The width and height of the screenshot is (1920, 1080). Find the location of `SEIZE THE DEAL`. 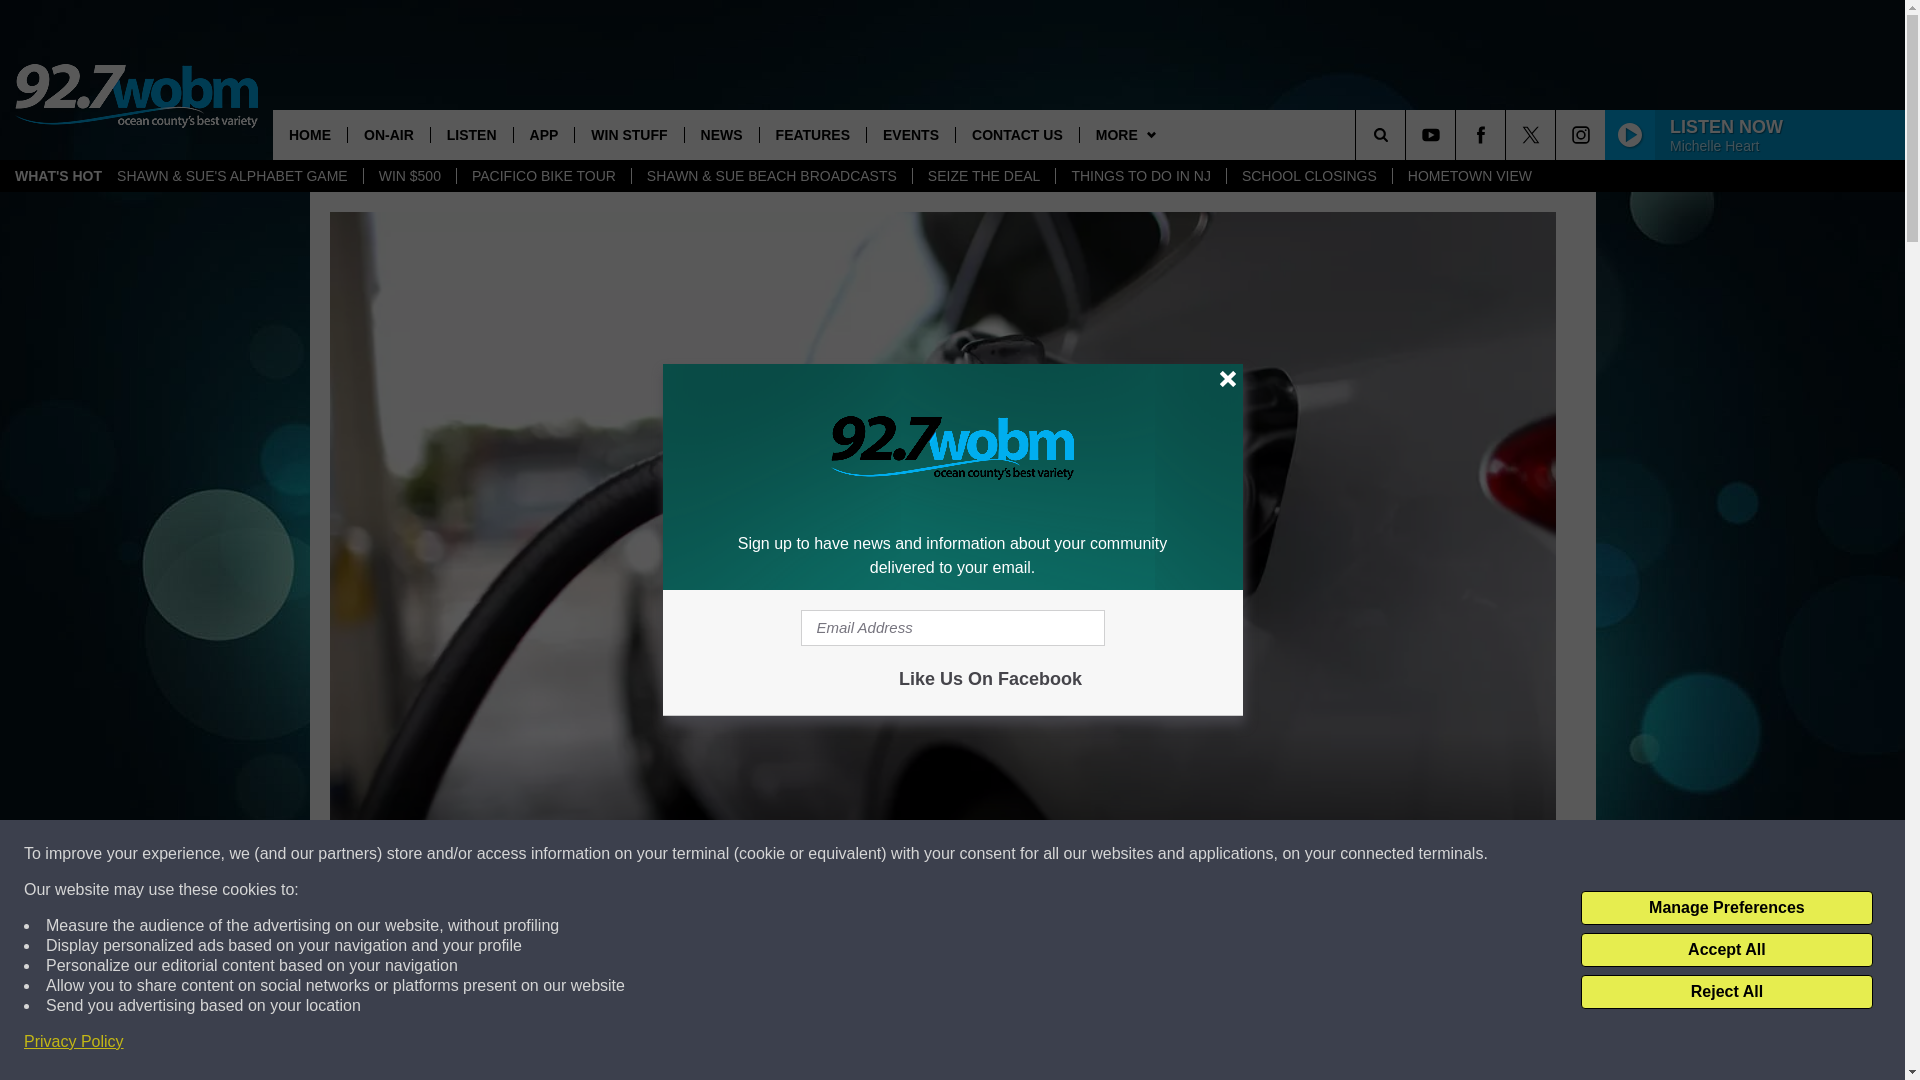

SEIZE THE DEAL is located at coordinates (984, 176).